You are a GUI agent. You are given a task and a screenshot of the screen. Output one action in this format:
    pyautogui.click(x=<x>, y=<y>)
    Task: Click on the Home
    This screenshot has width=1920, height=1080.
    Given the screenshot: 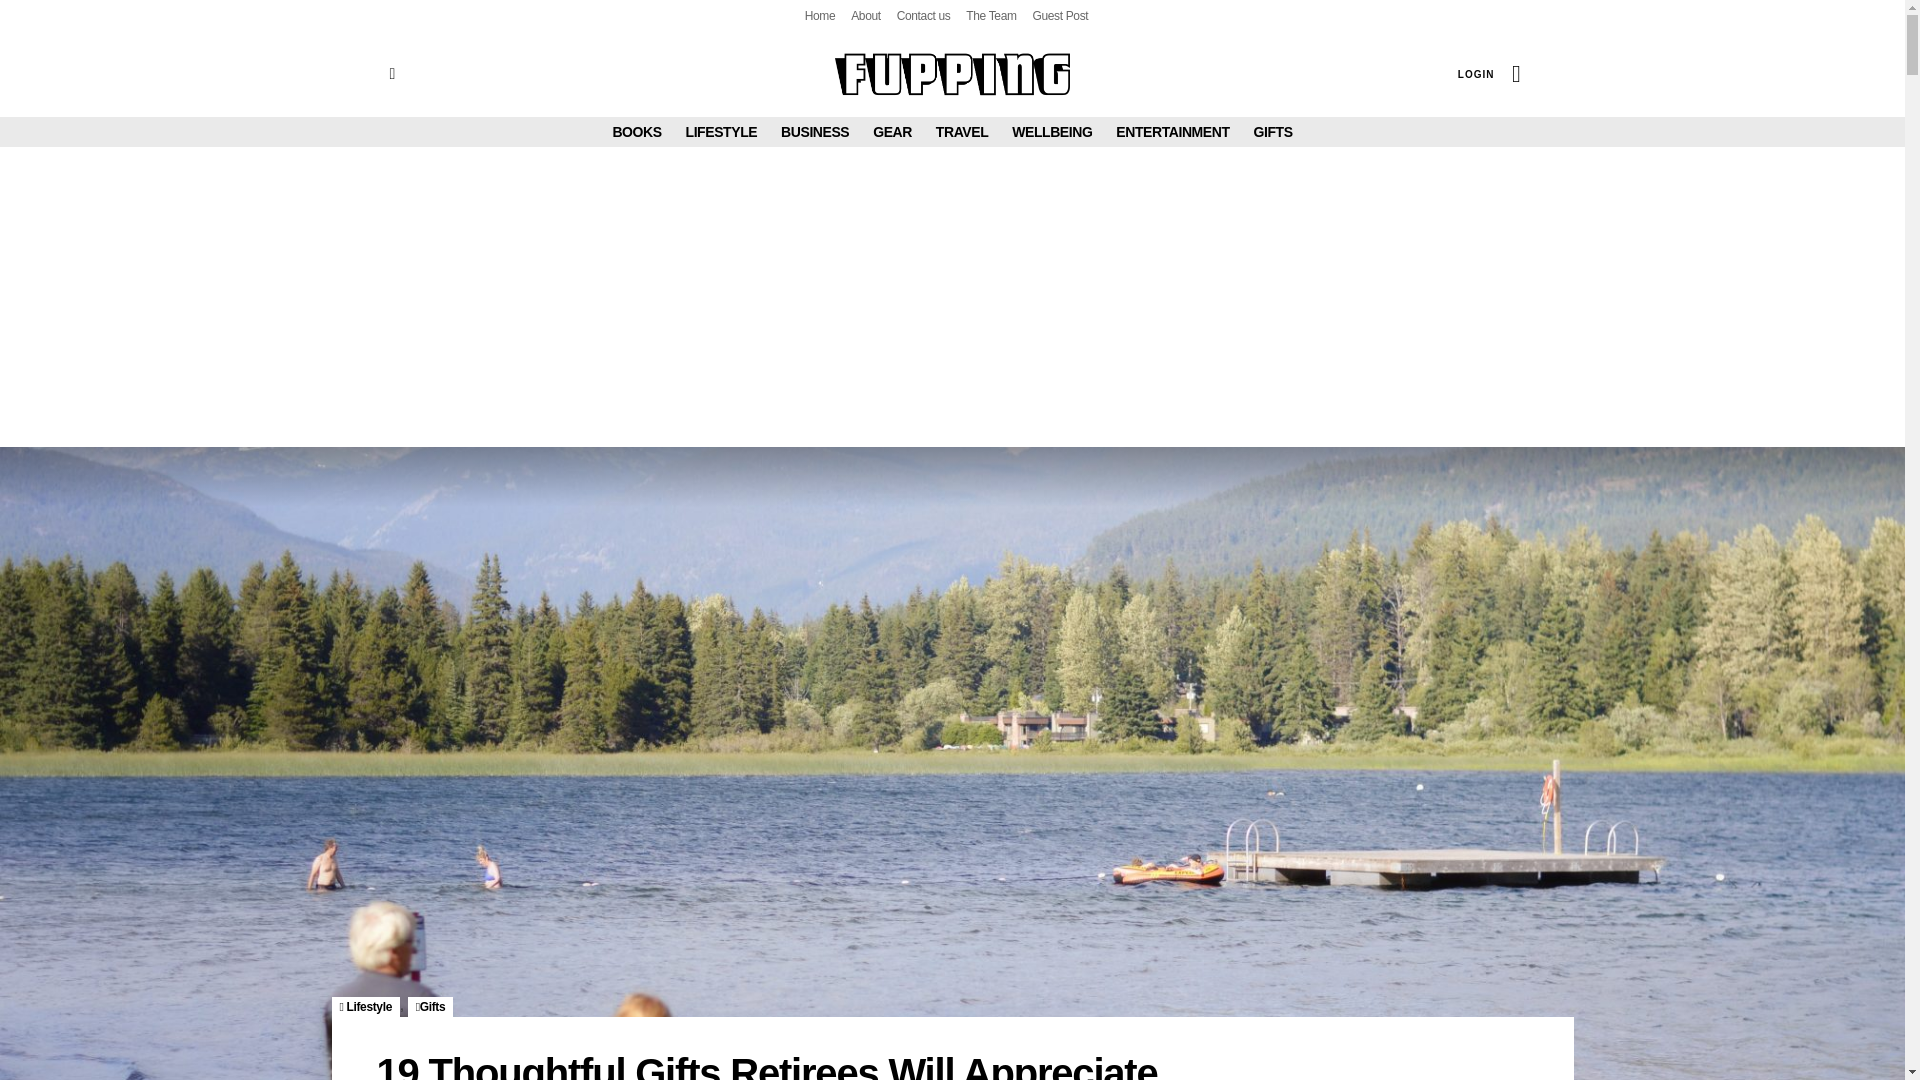 What is the action you would take?
    pyautogui.click(x=820, y=16)
    